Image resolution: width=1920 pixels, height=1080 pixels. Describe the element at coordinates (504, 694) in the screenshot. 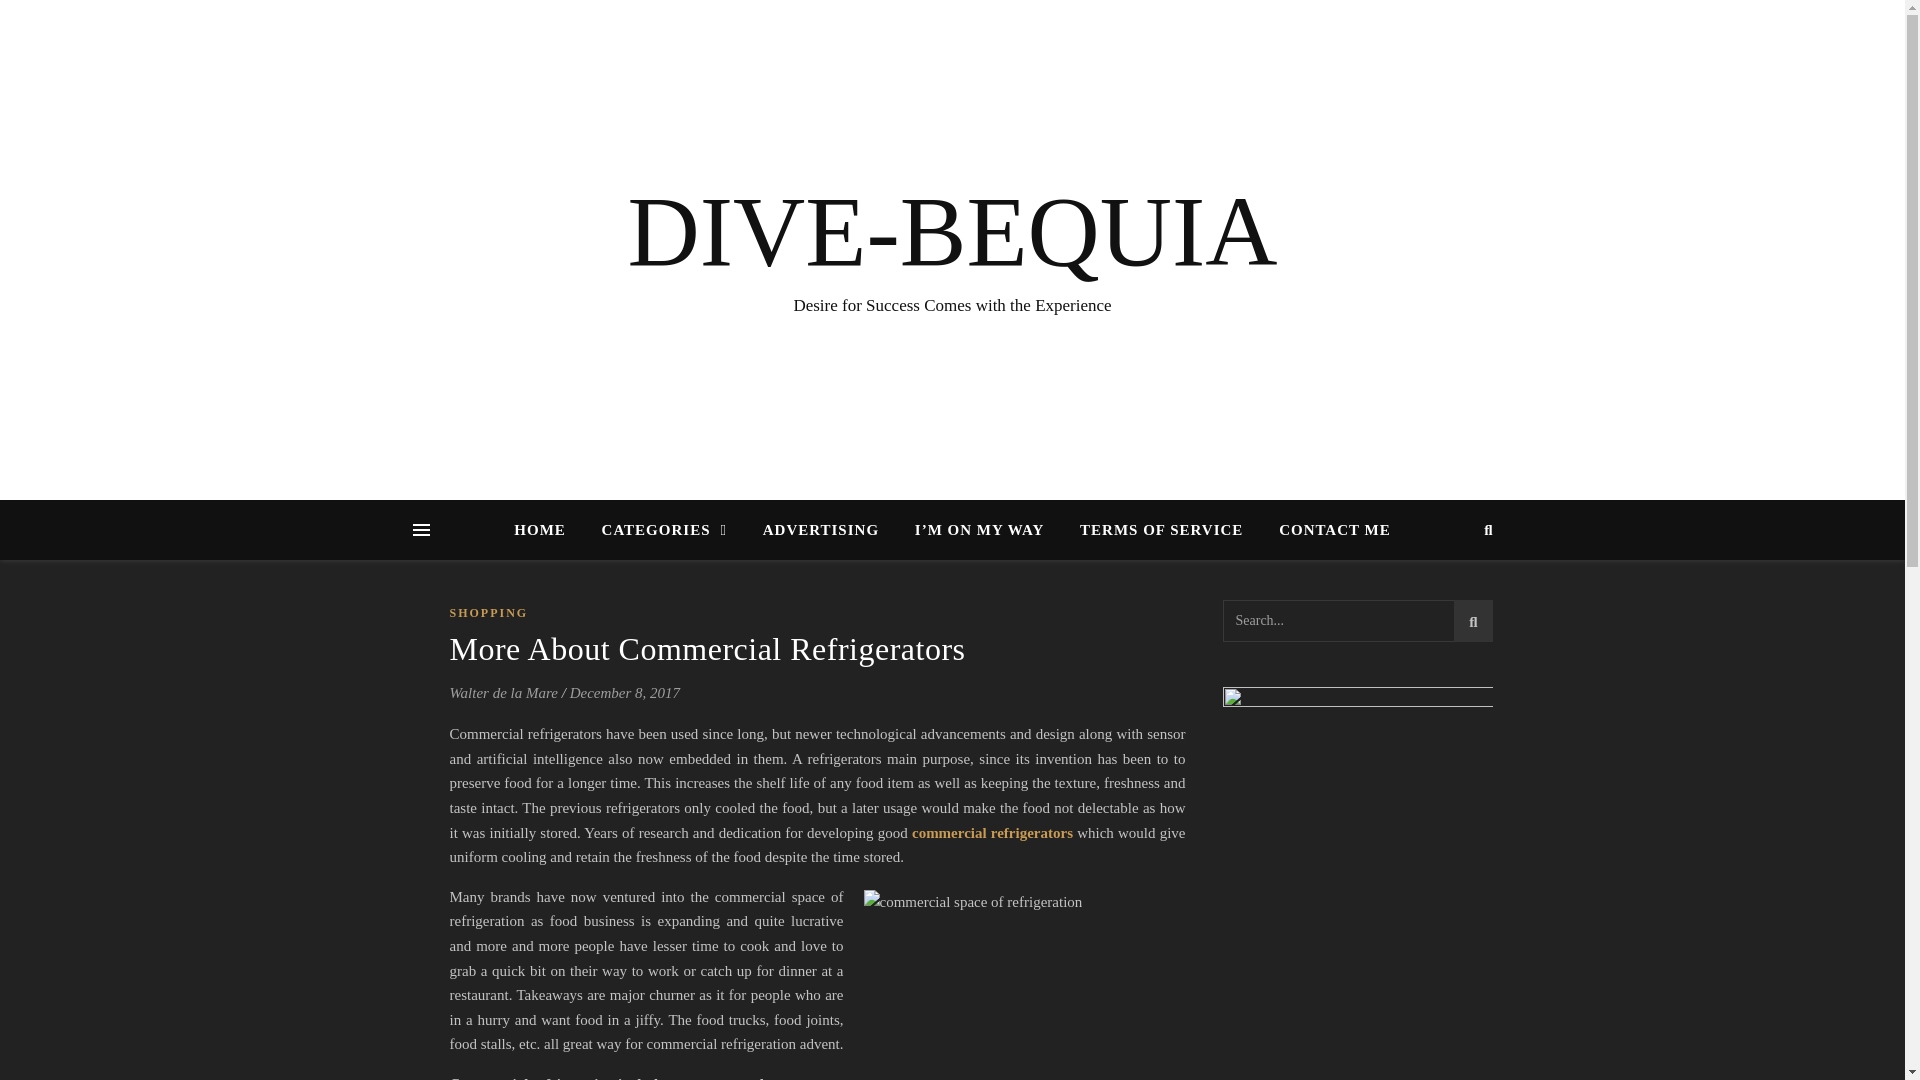

I see `Walter de la Mare` at that location.